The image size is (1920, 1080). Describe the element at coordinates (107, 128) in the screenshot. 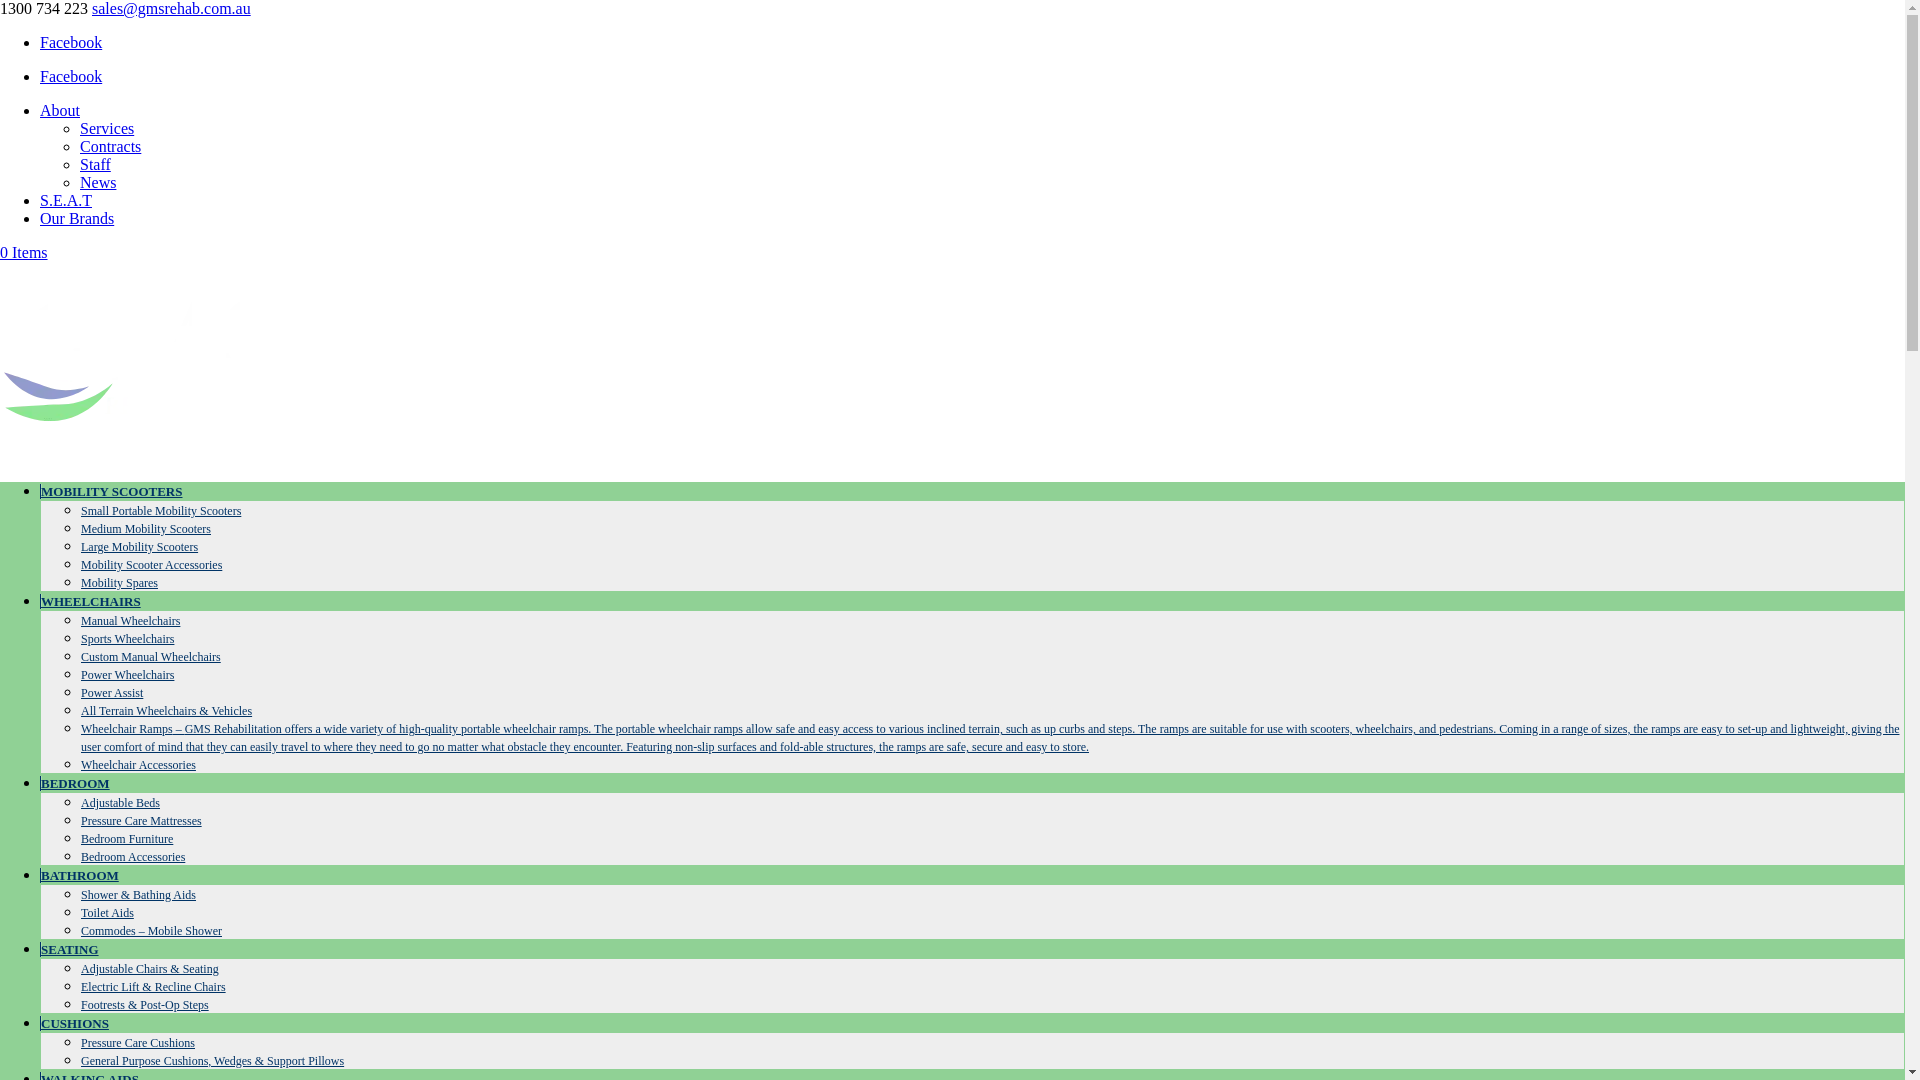

I see `Services` at that location.